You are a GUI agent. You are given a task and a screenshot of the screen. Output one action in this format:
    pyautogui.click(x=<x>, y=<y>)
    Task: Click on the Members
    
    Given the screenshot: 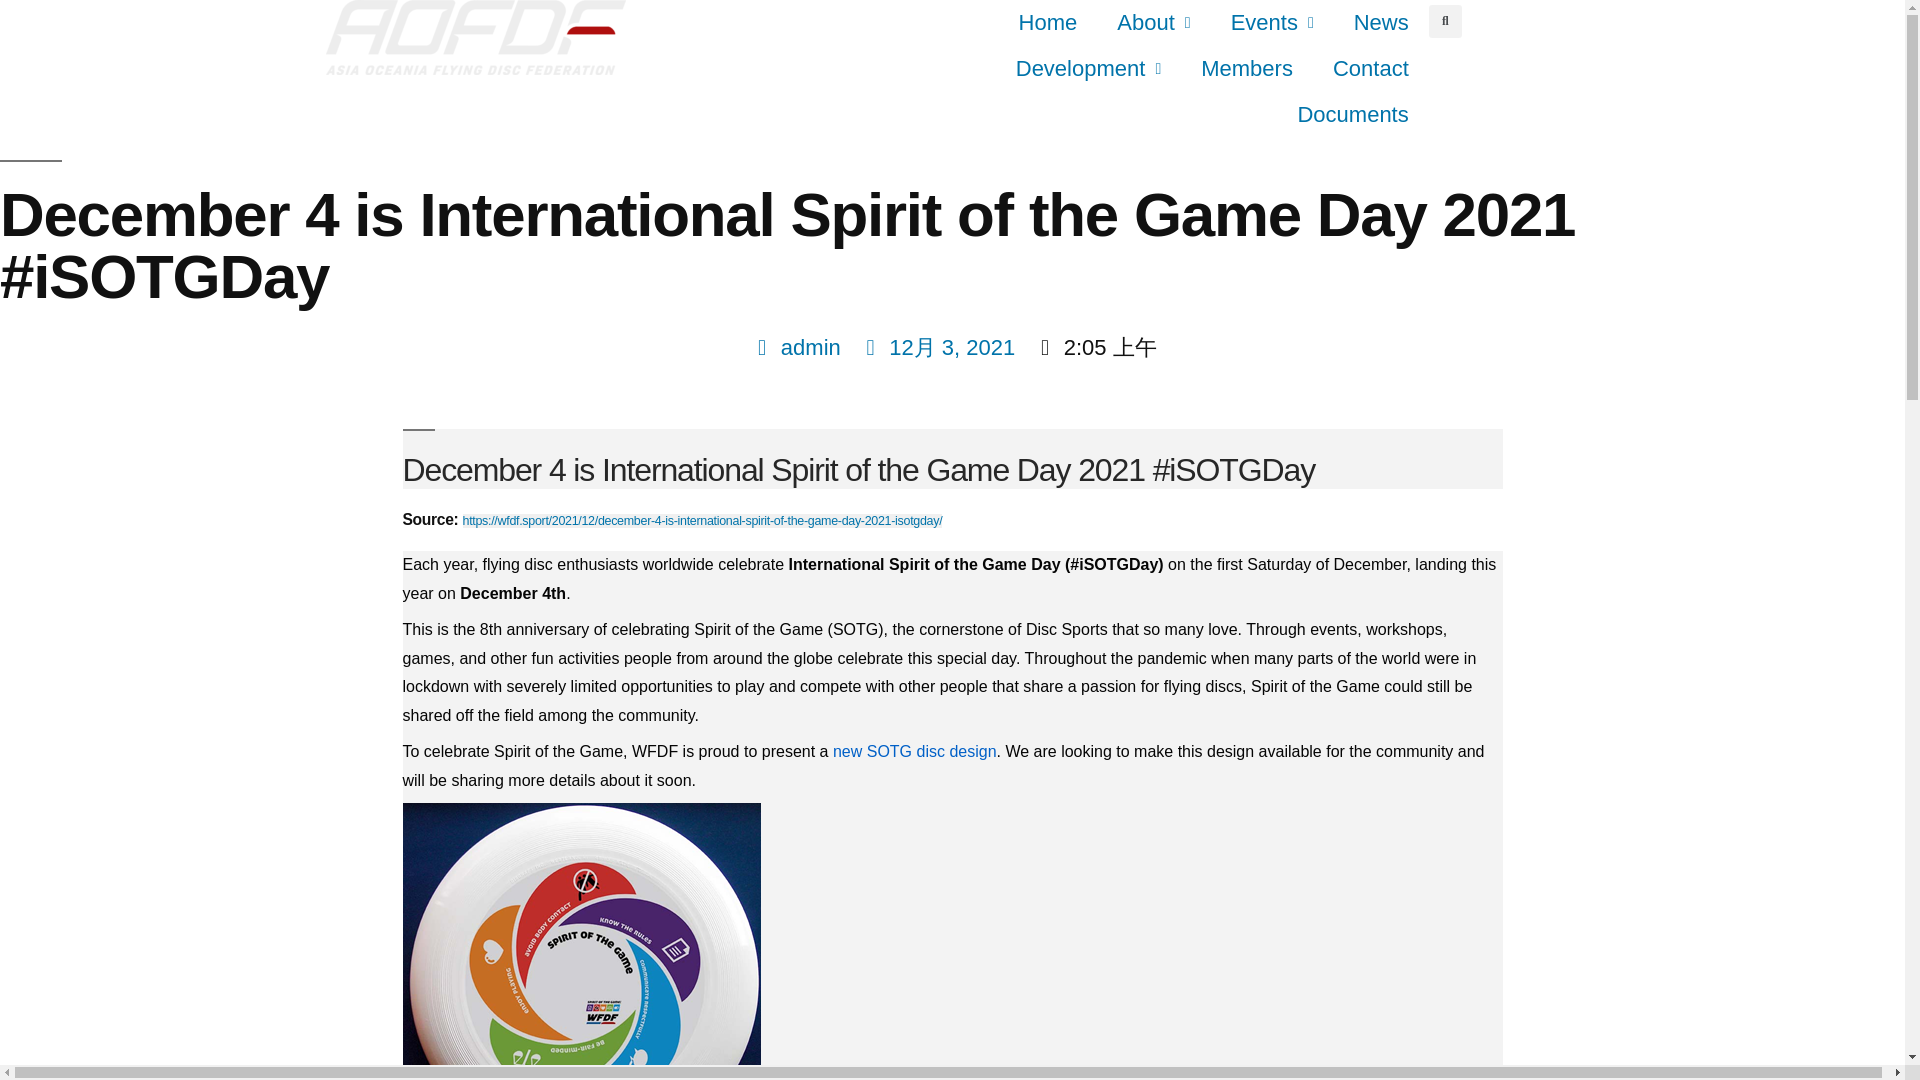 What is the action you would take?
    pyautogui.click(x=1246, y=68)
    